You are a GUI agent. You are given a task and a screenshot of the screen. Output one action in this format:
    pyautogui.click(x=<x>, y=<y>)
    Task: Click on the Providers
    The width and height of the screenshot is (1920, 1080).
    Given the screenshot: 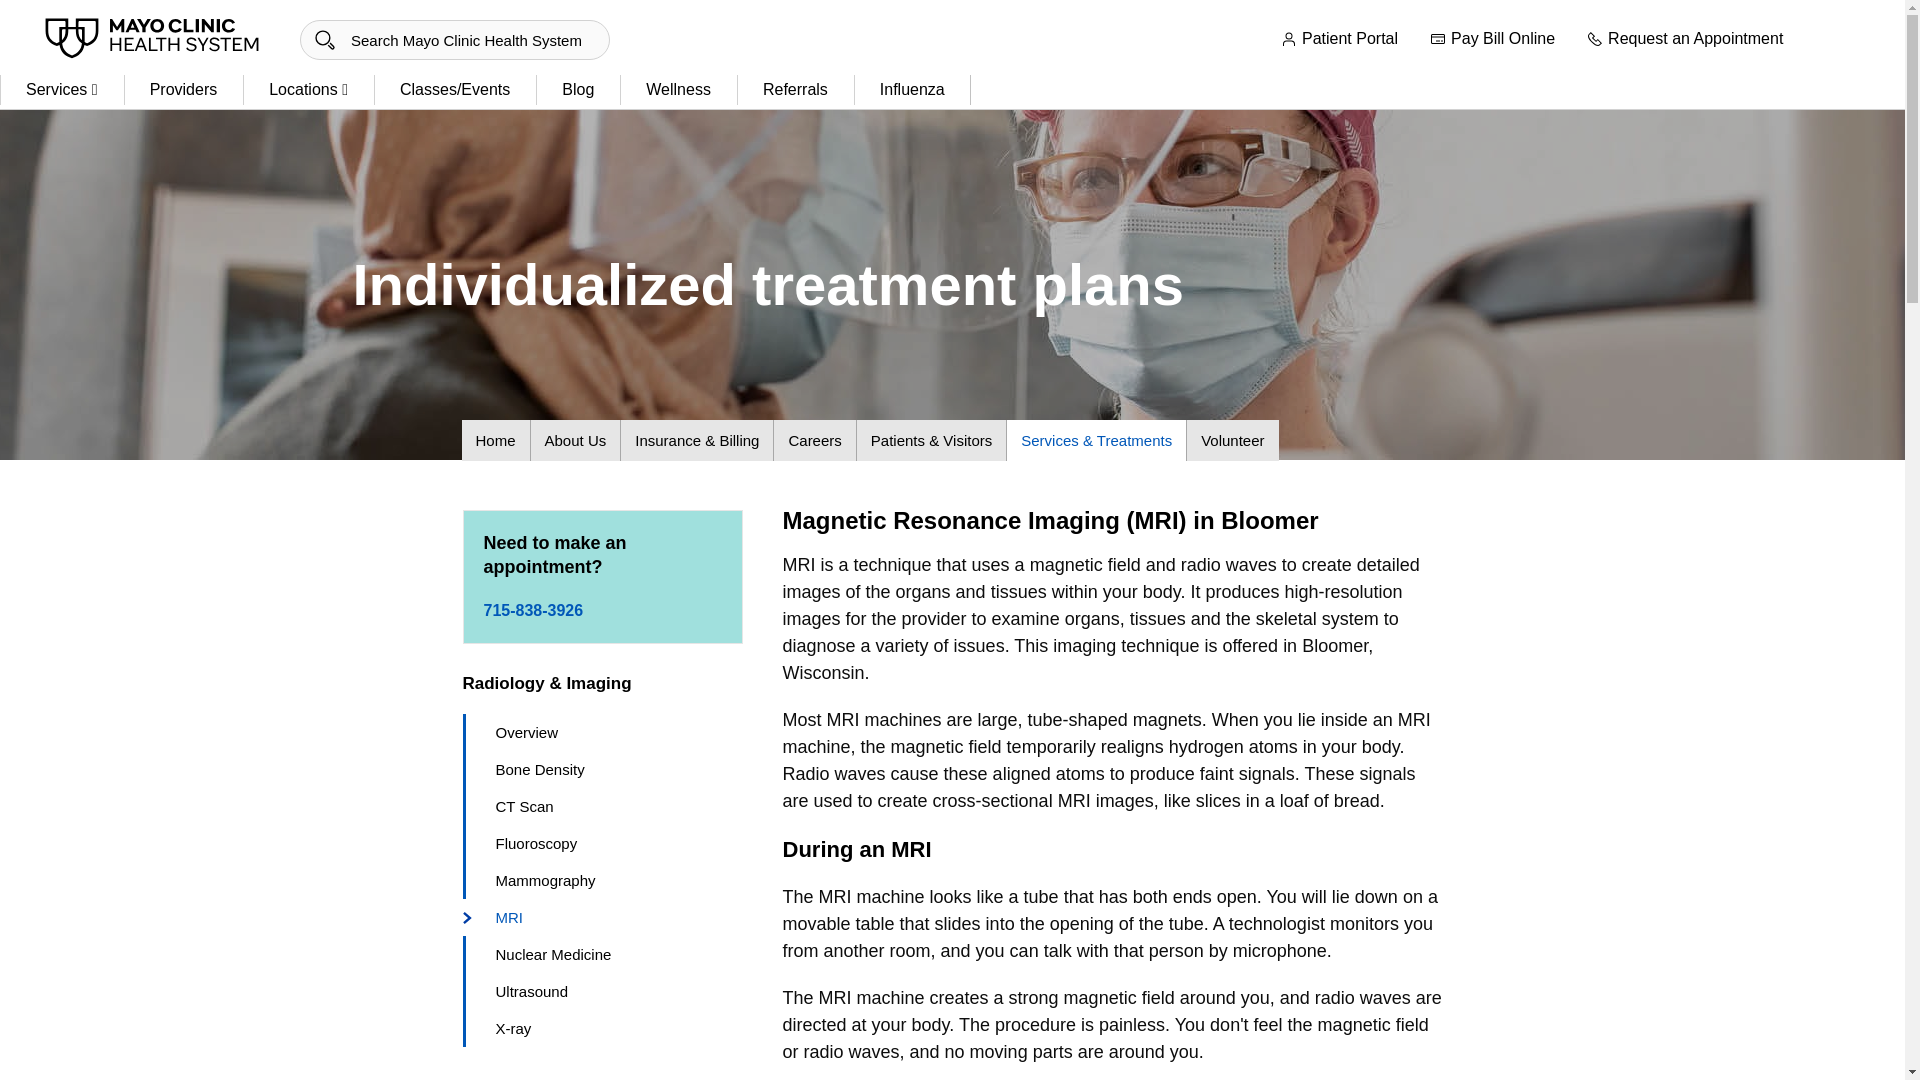 What is the action you would take?
    pyautogui.click(x=184, y=90)
    